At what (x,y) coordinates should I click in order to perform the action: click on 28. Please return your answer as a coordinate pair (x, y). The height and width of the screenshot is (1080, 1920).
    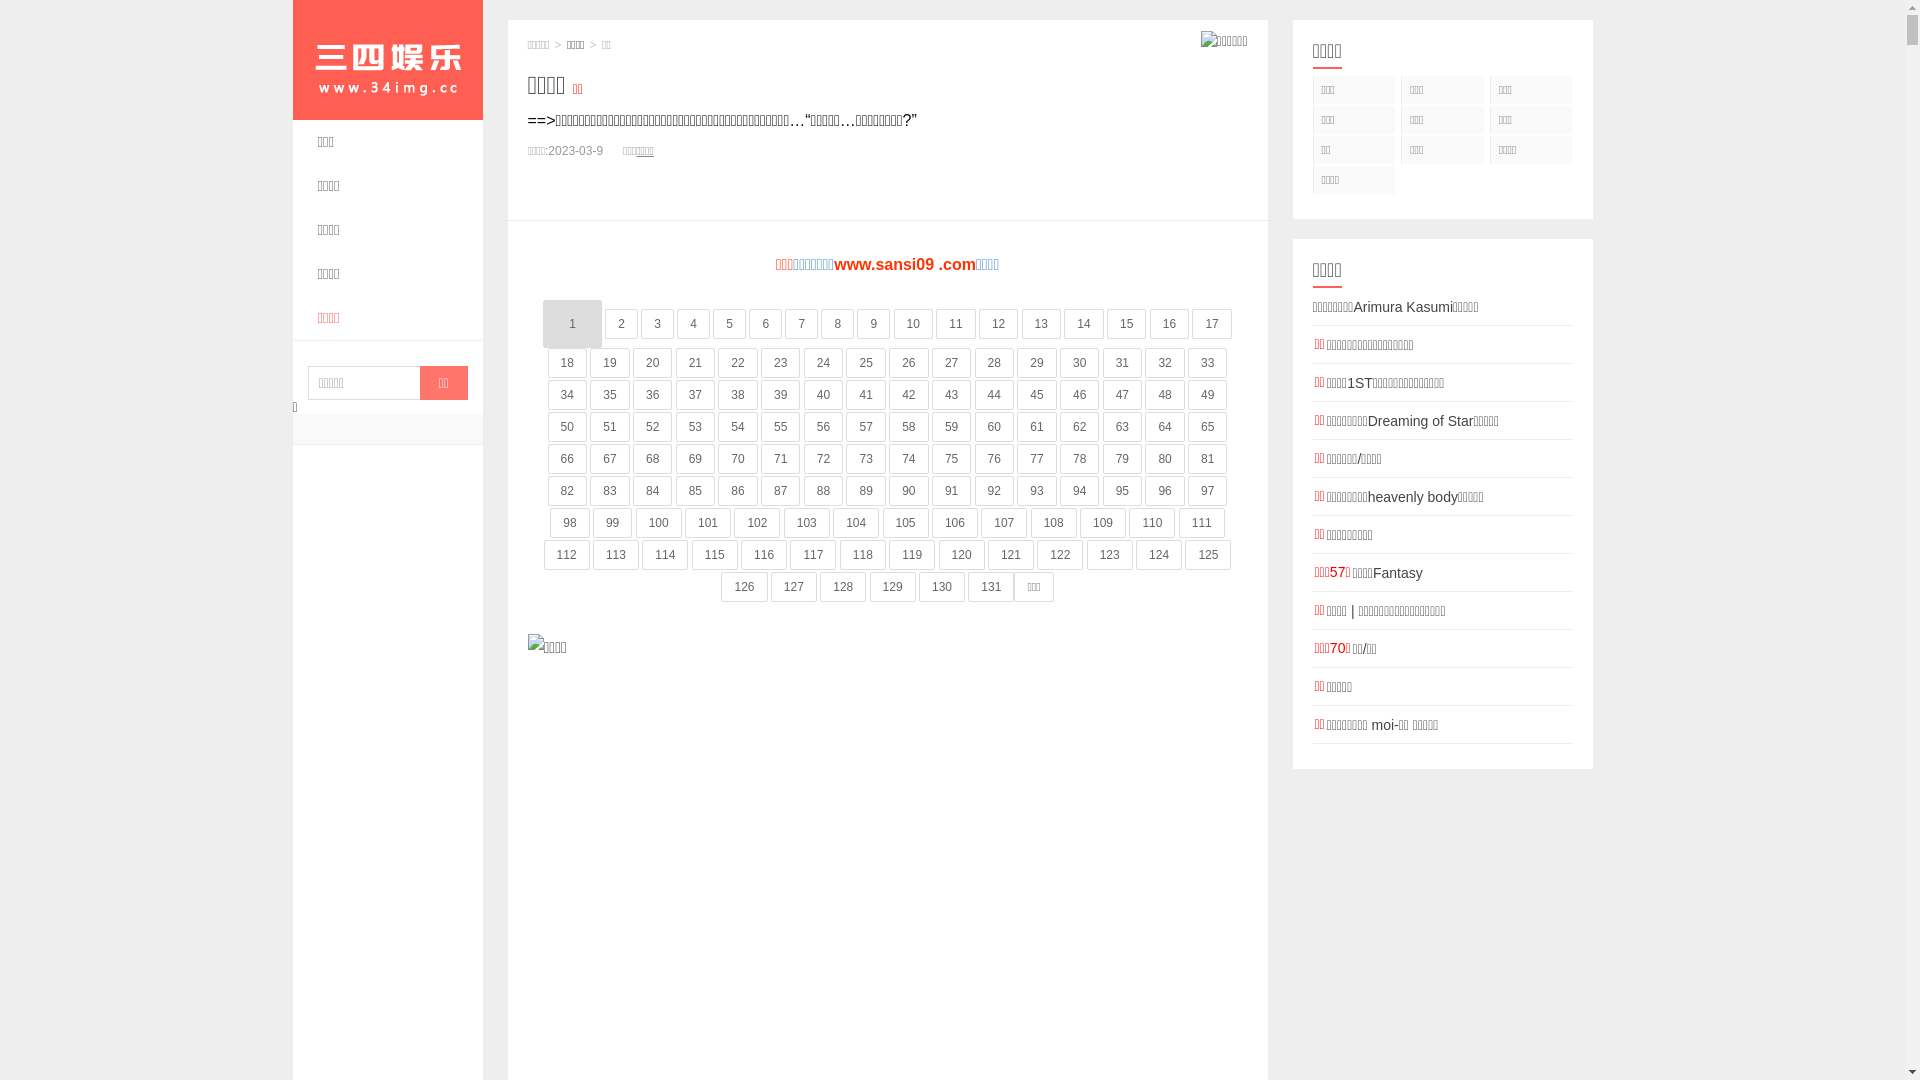
    Looking at the image, I should click on (994, 363).